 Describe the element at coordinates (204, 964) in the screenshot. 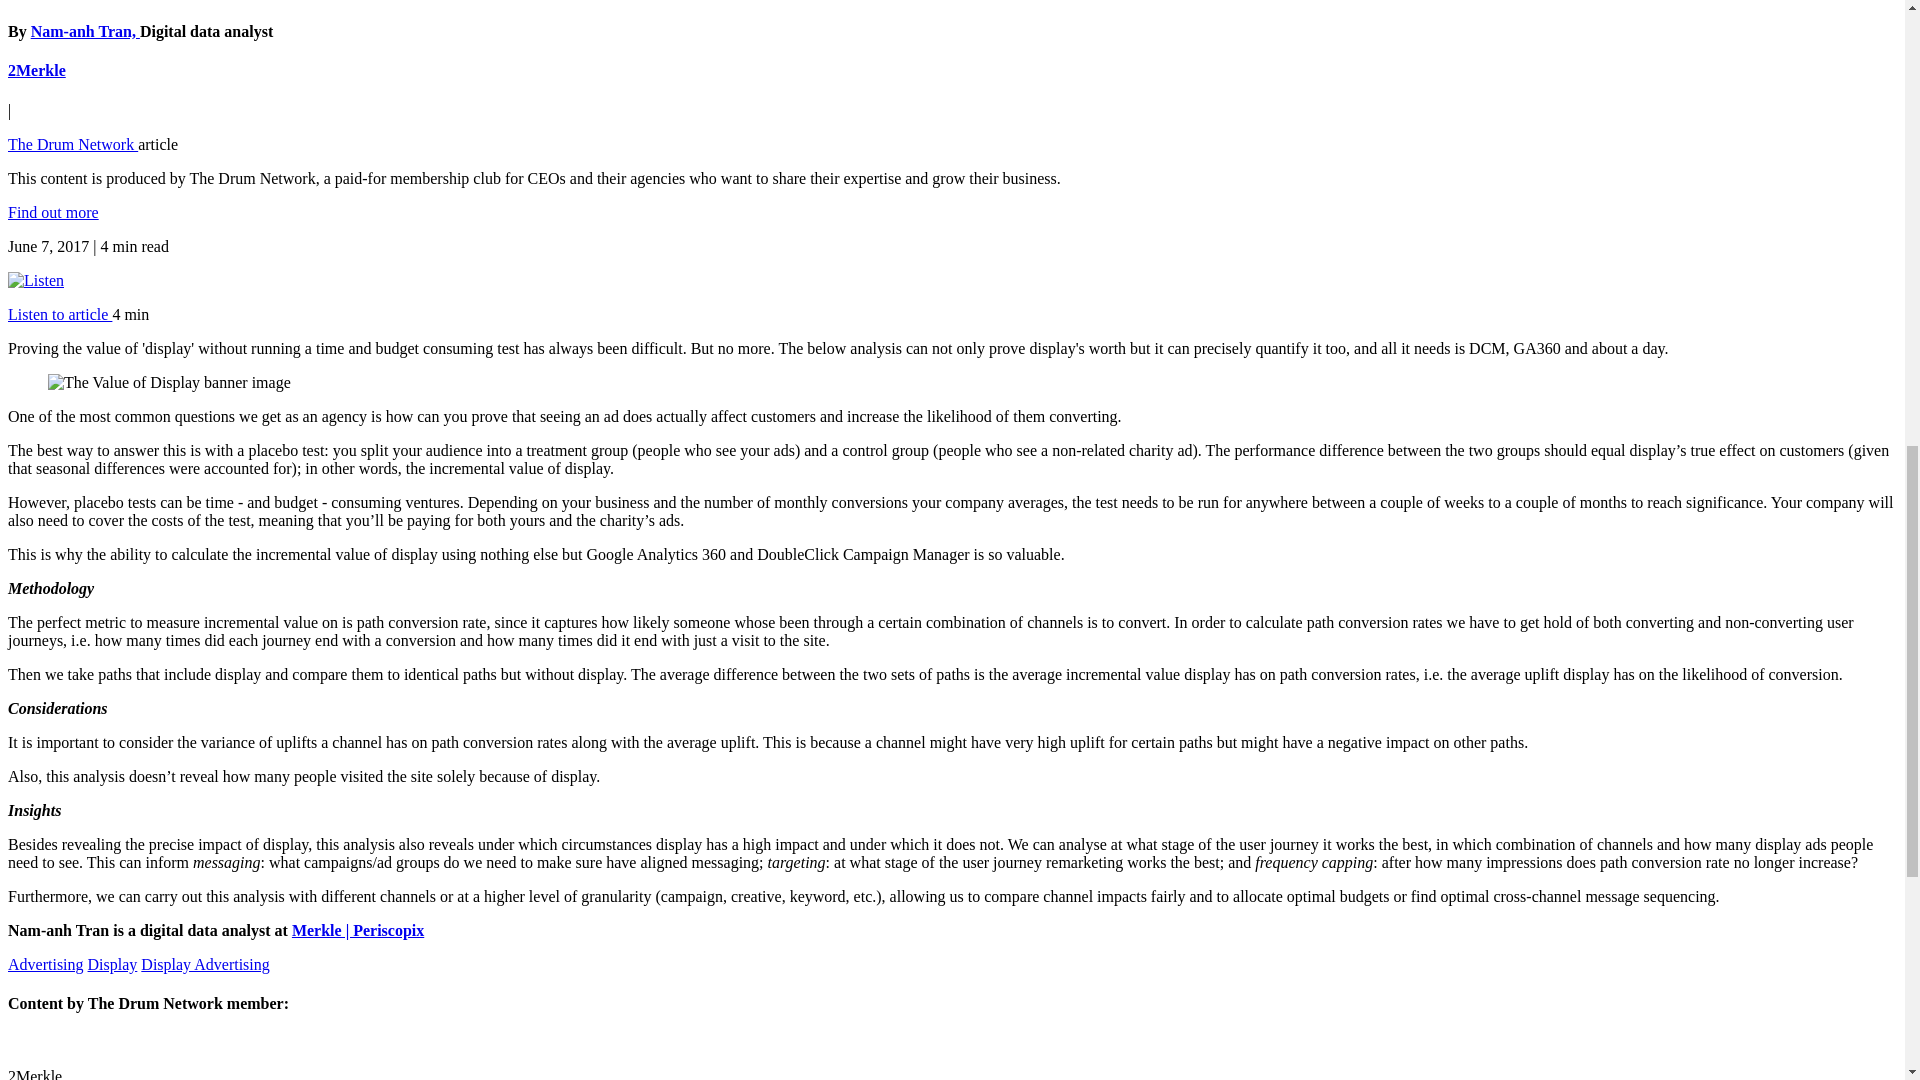

I see `Display Advertising` at that location.